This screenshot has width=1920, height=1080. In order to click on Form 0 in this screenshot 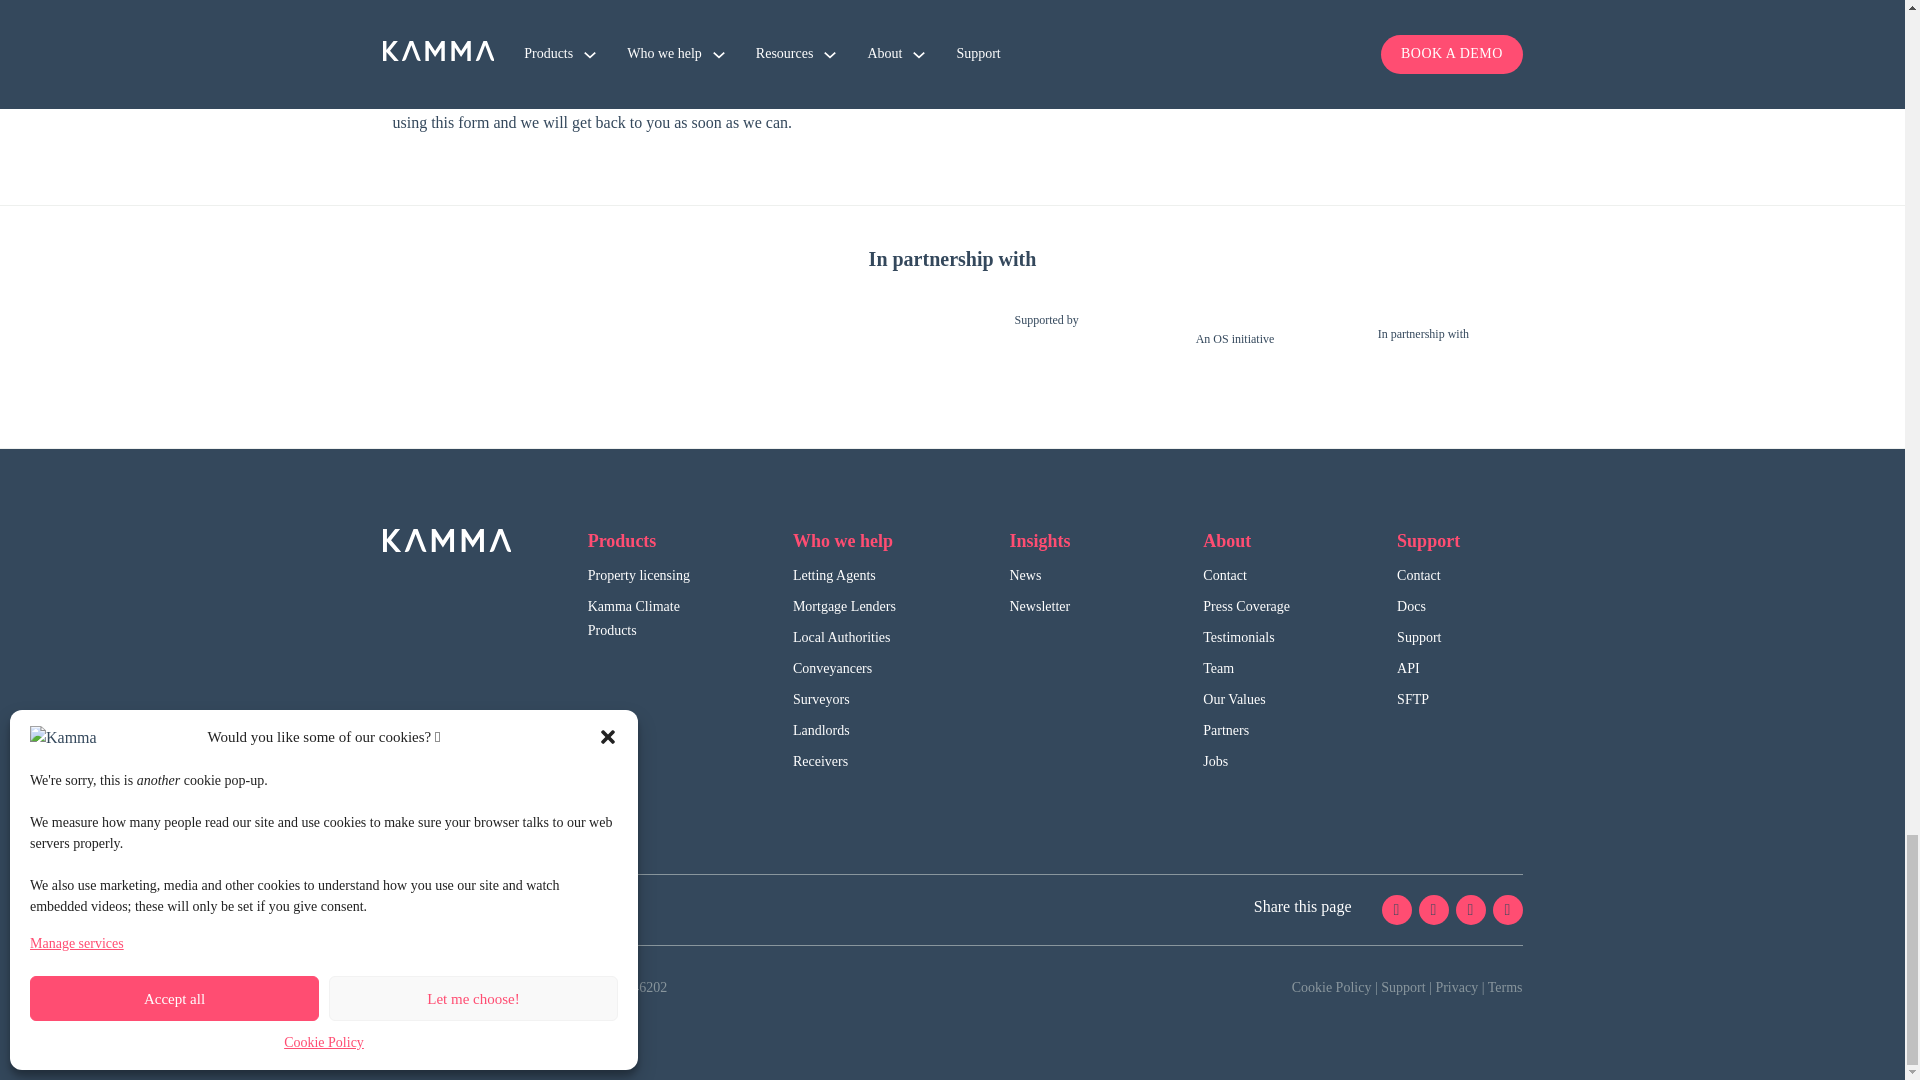, I will do `click(1246, 25)`.